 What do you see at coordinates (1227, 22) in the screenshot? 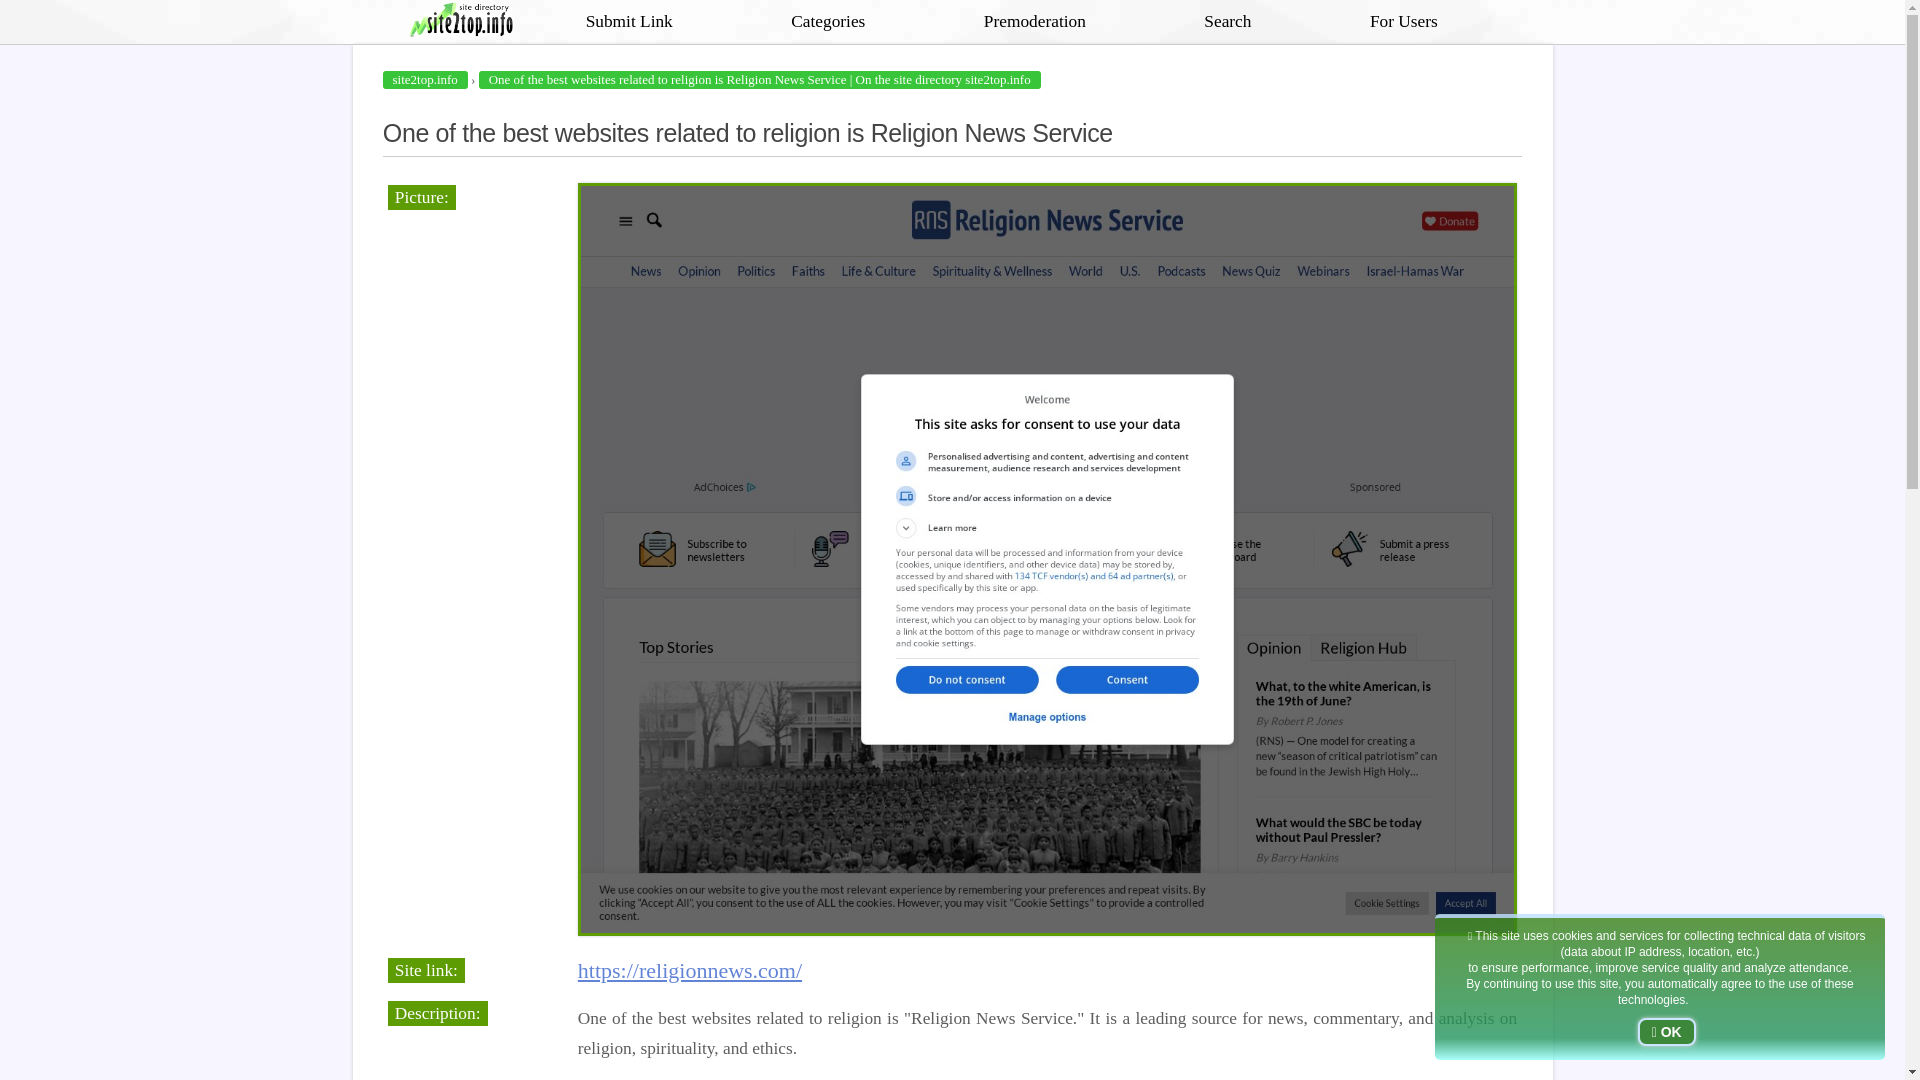
I see `Search` at bounding box center [1227, 22].